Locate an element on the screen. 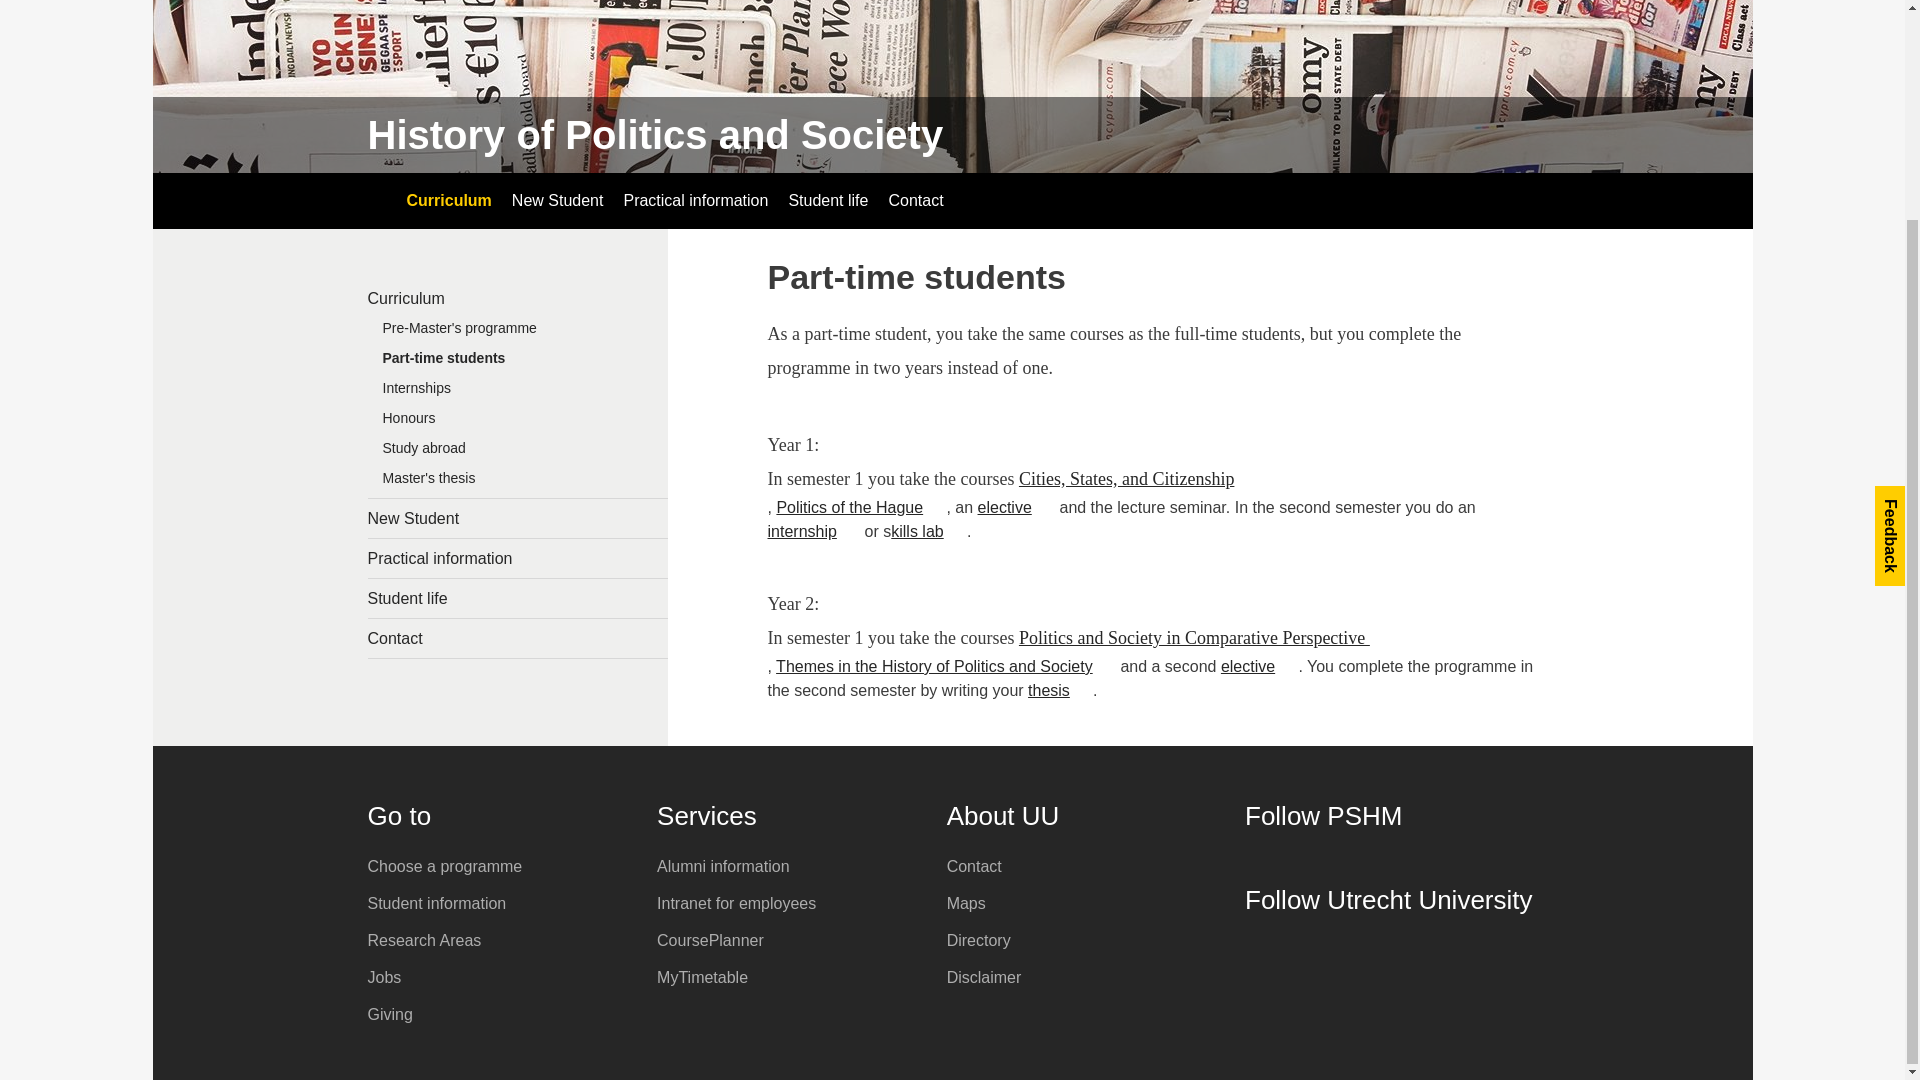  History of Politics and Society is located at coordinates (656, 134).